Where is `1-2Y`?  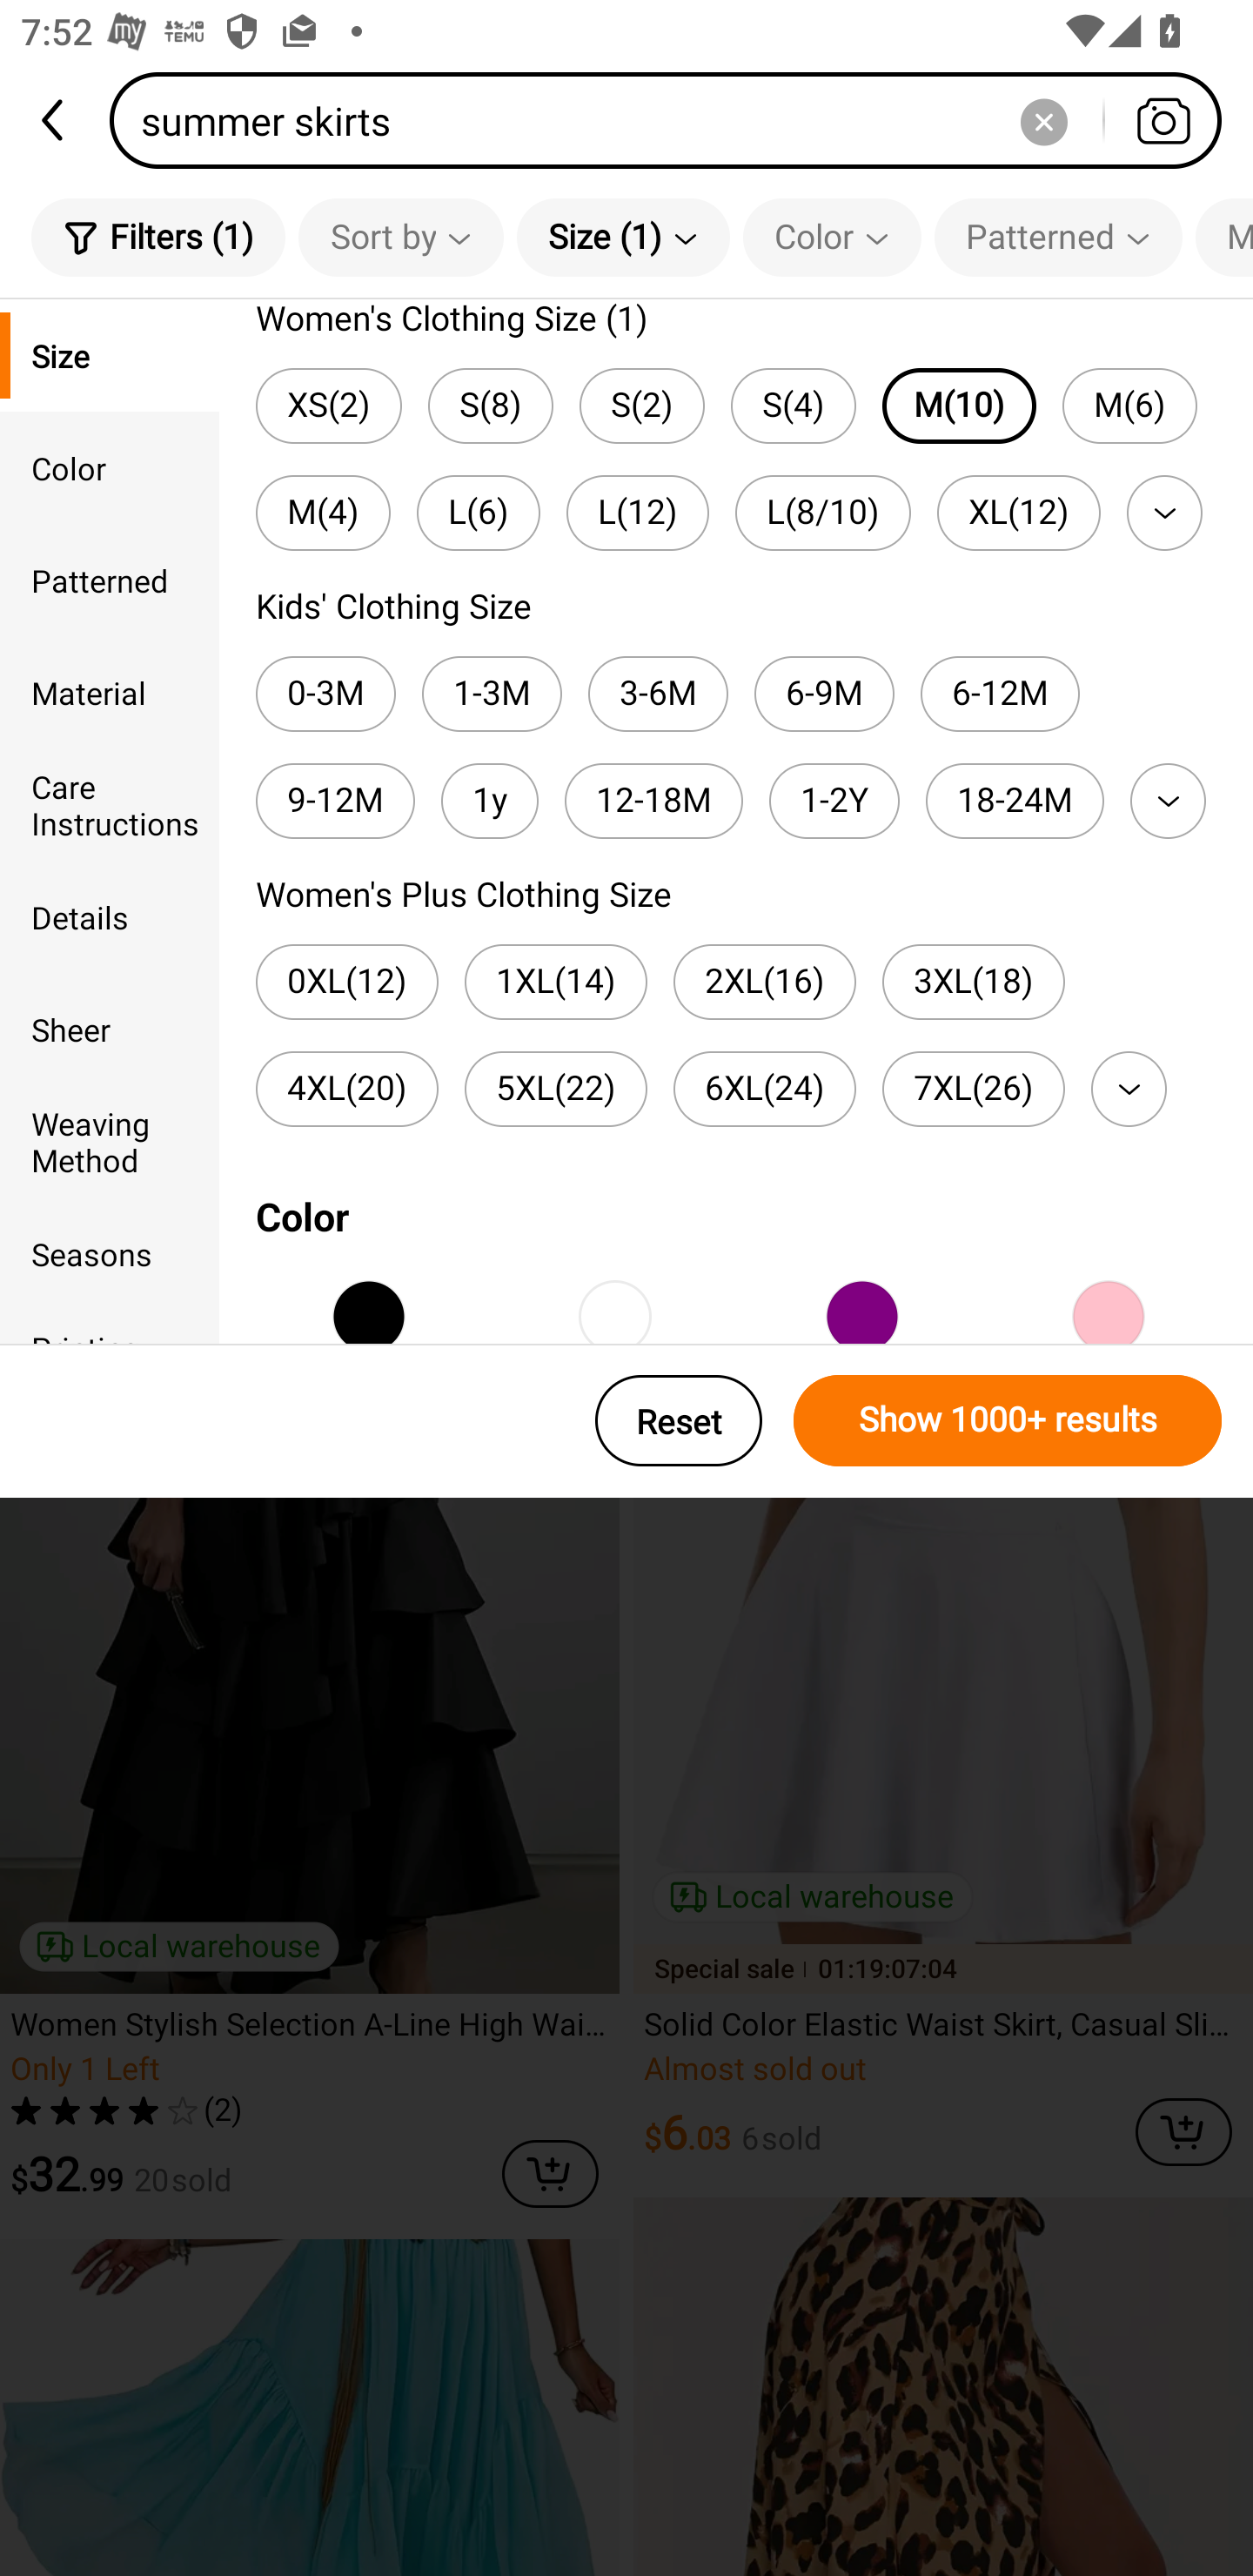 1-2Y is located at coordinates (834, 801).